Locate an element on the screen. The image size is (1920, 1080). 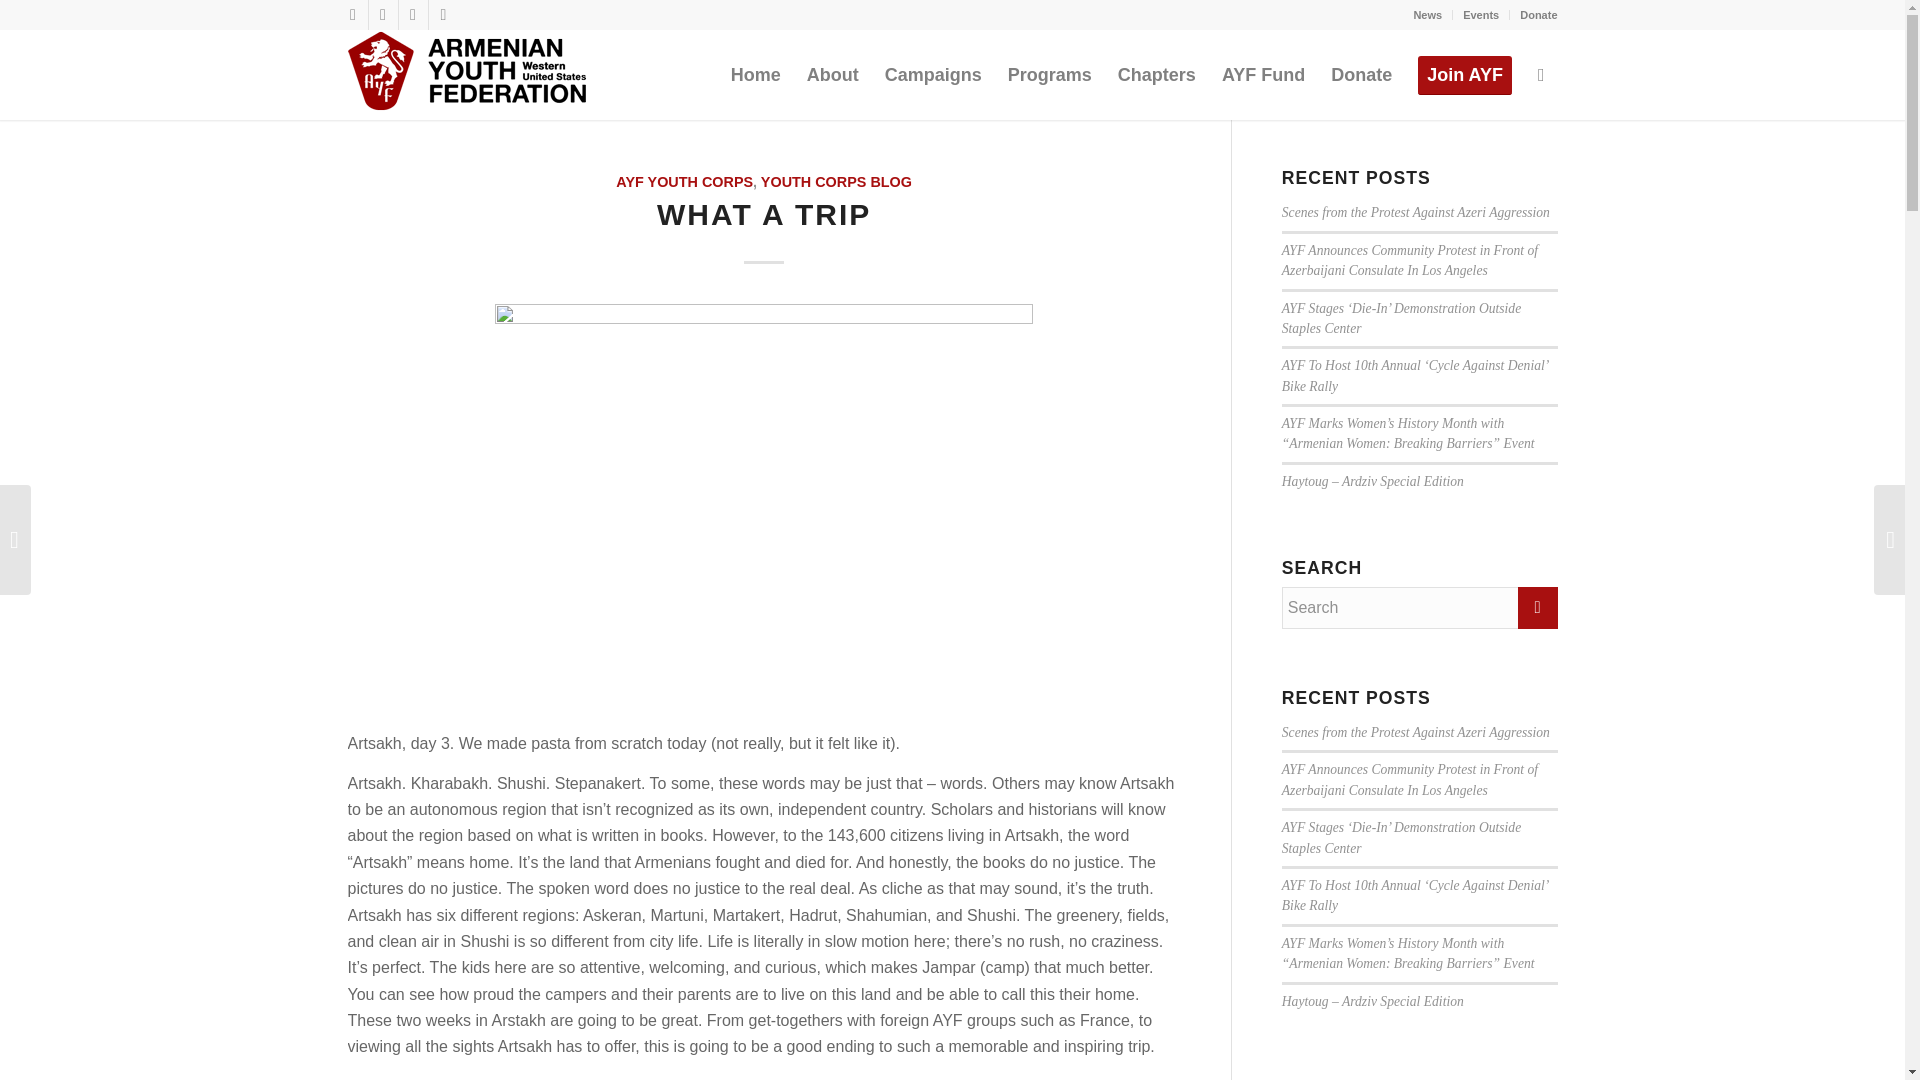
WHAT A TRIP is located at coordinates (764, 214).